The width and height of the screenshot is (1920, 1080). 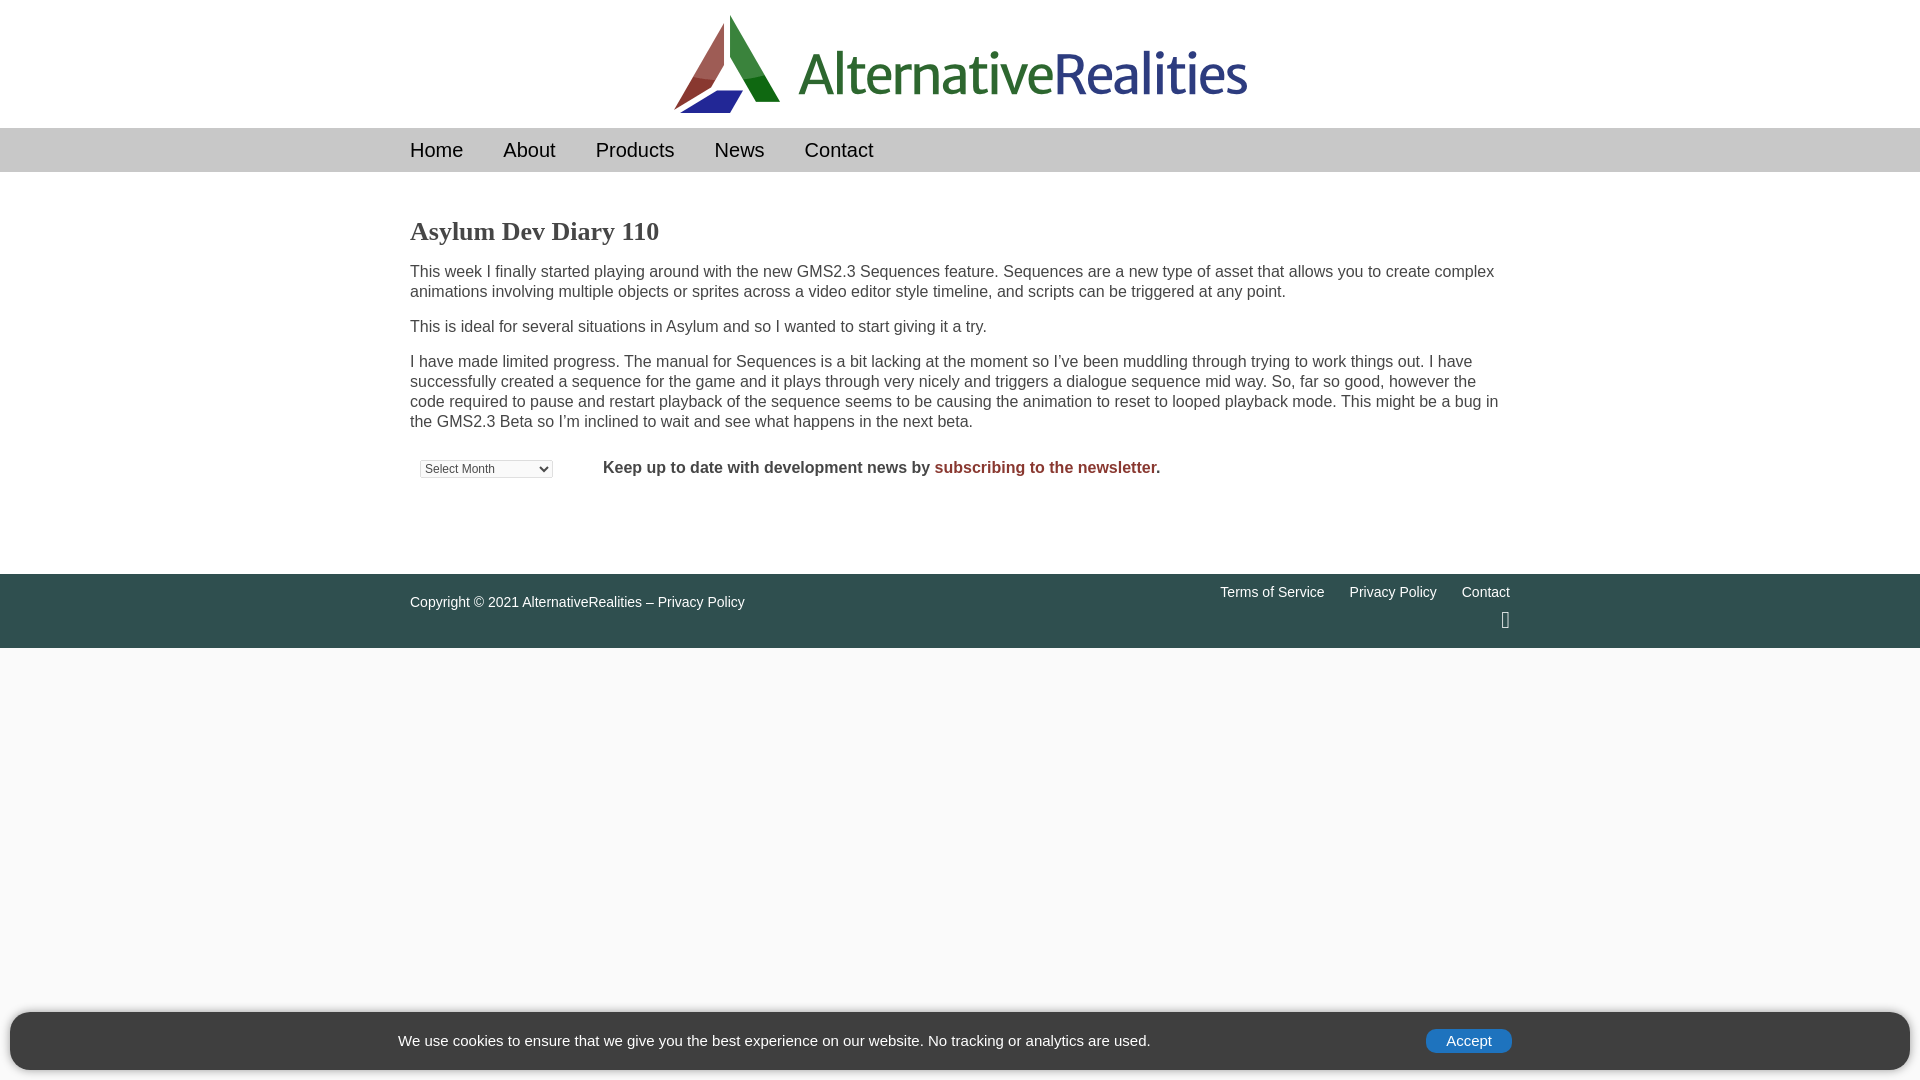 What do you see at coordinates (1485, 592) in the screenshot?
I see `Contact` at bounding box center [1485, 592].